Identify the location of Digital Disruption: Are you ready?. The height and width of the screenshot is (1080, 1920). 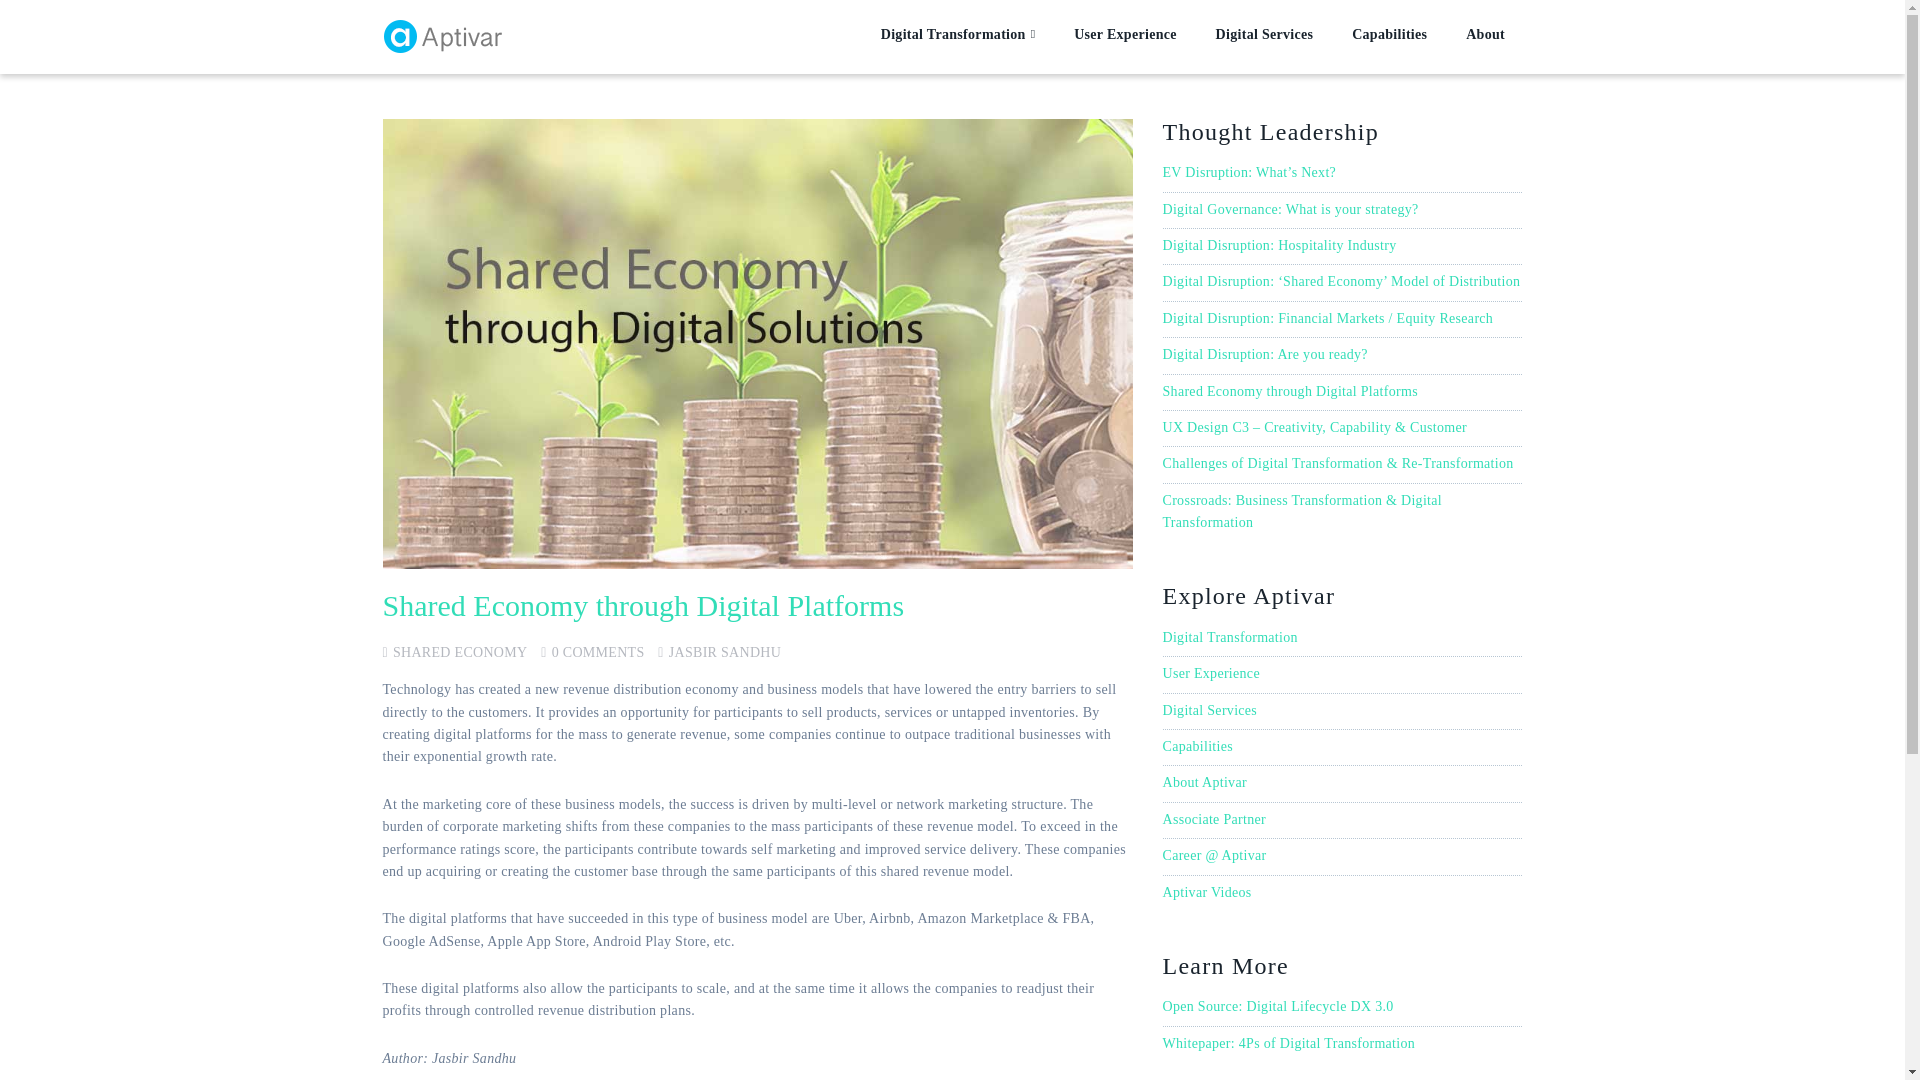
(1264, 354).